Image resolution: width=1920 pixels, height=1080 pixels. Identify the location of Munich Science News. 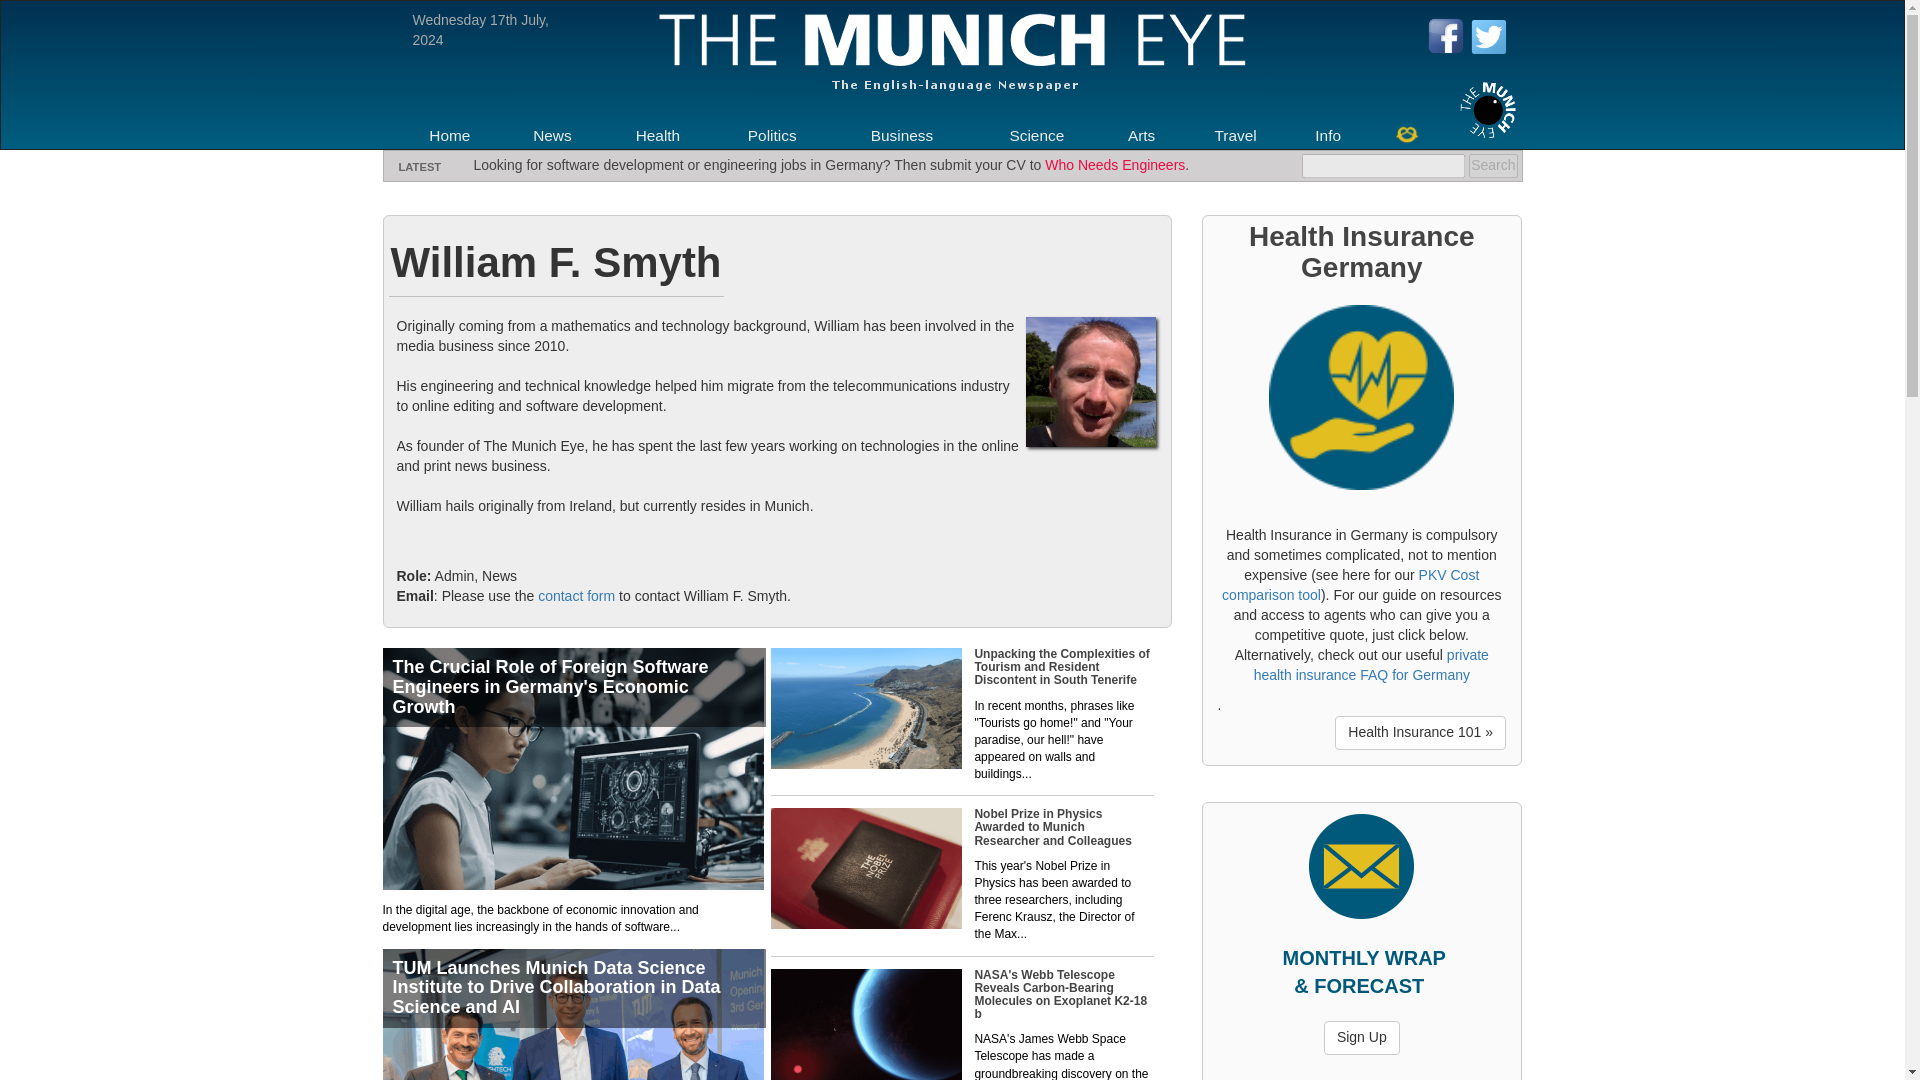
(1036, 136).